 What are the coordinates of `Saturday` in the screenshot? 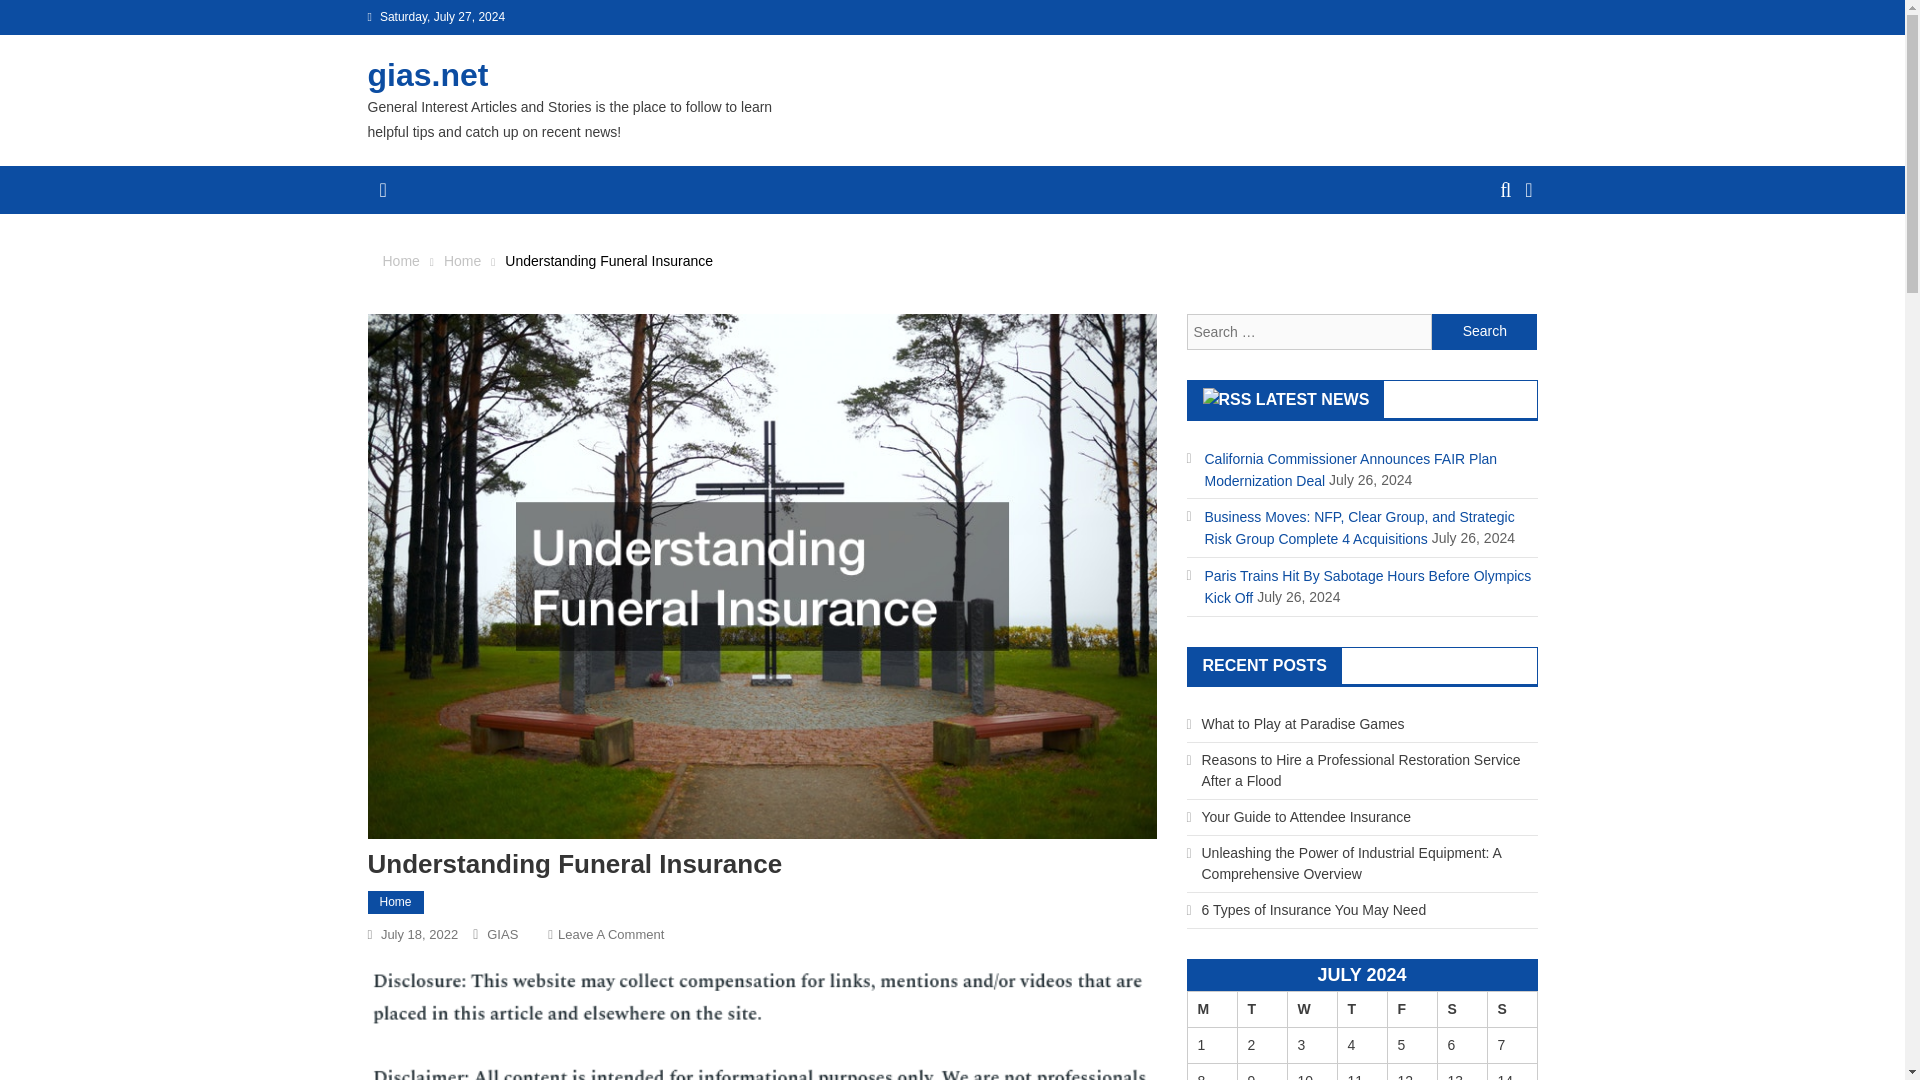 It's located at (1512, 1010).